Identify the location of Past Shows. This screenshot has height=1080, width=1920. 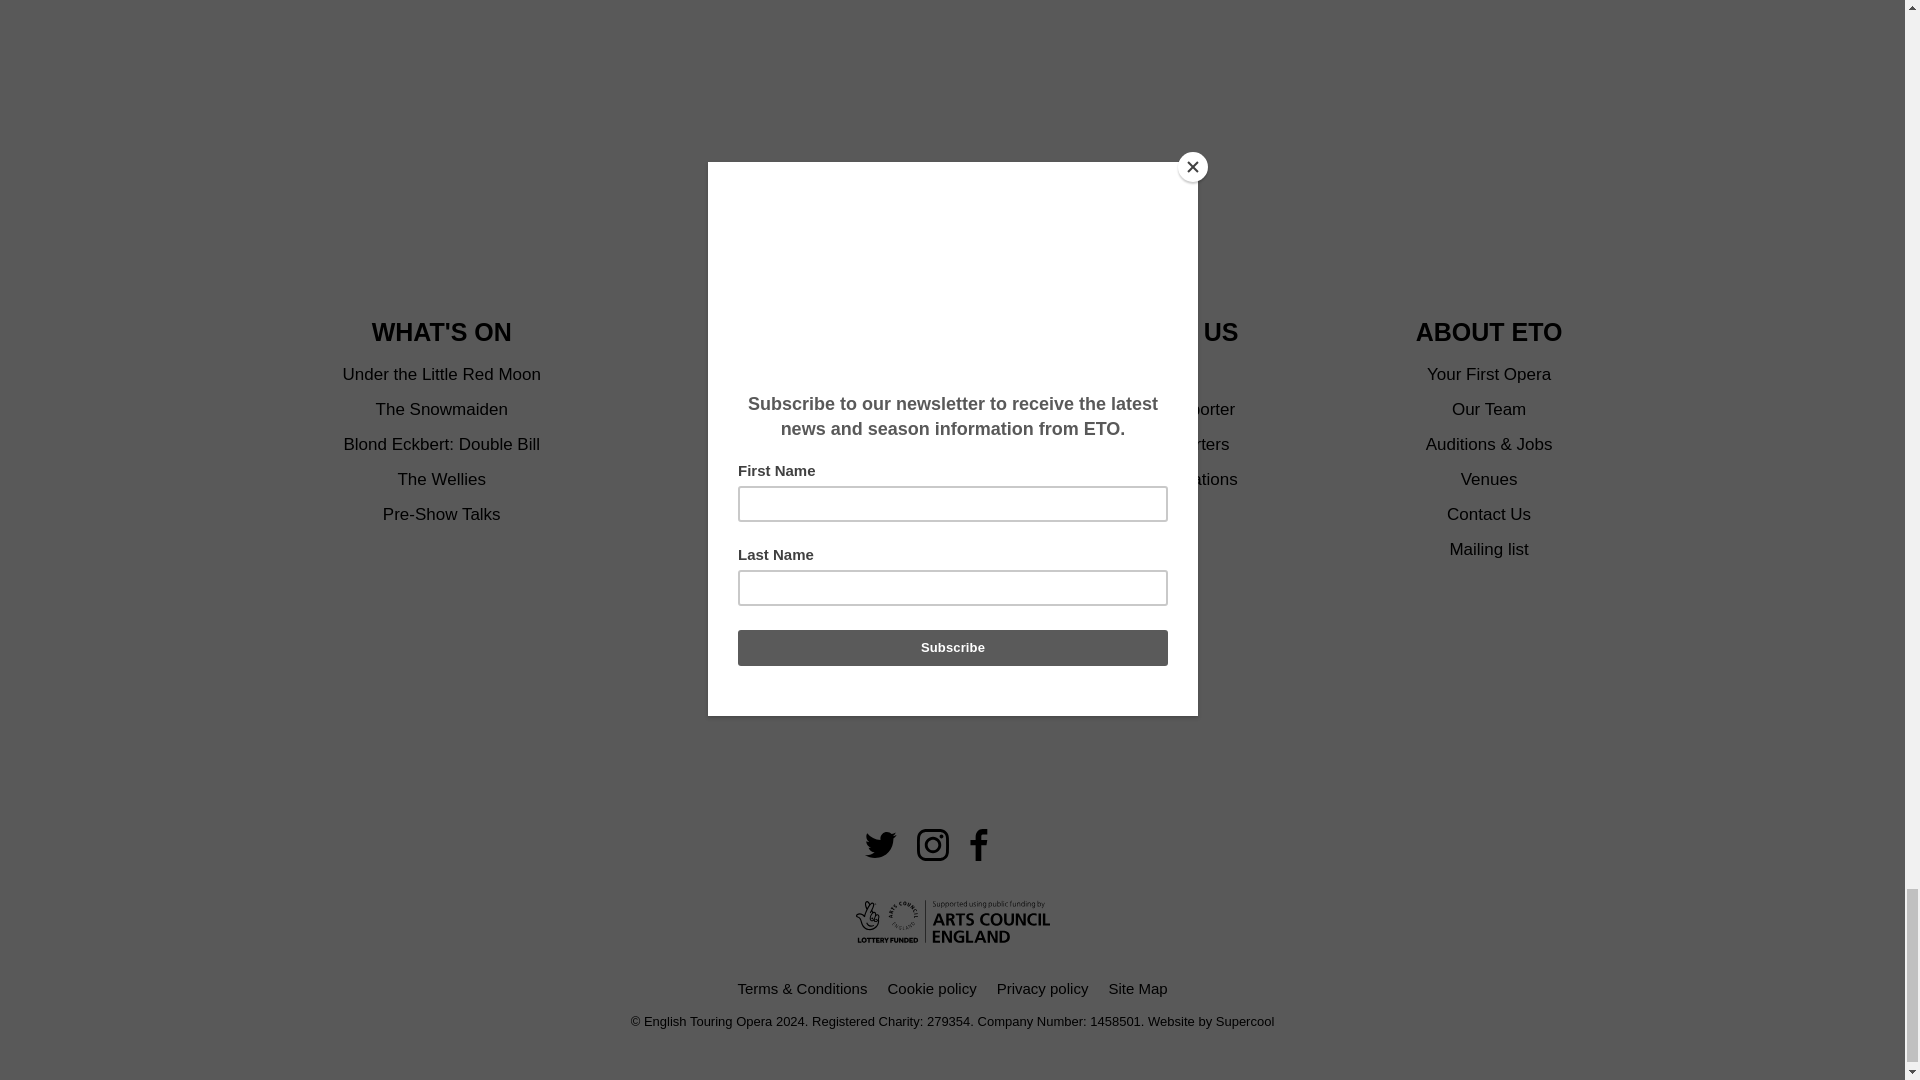
(809, 410).